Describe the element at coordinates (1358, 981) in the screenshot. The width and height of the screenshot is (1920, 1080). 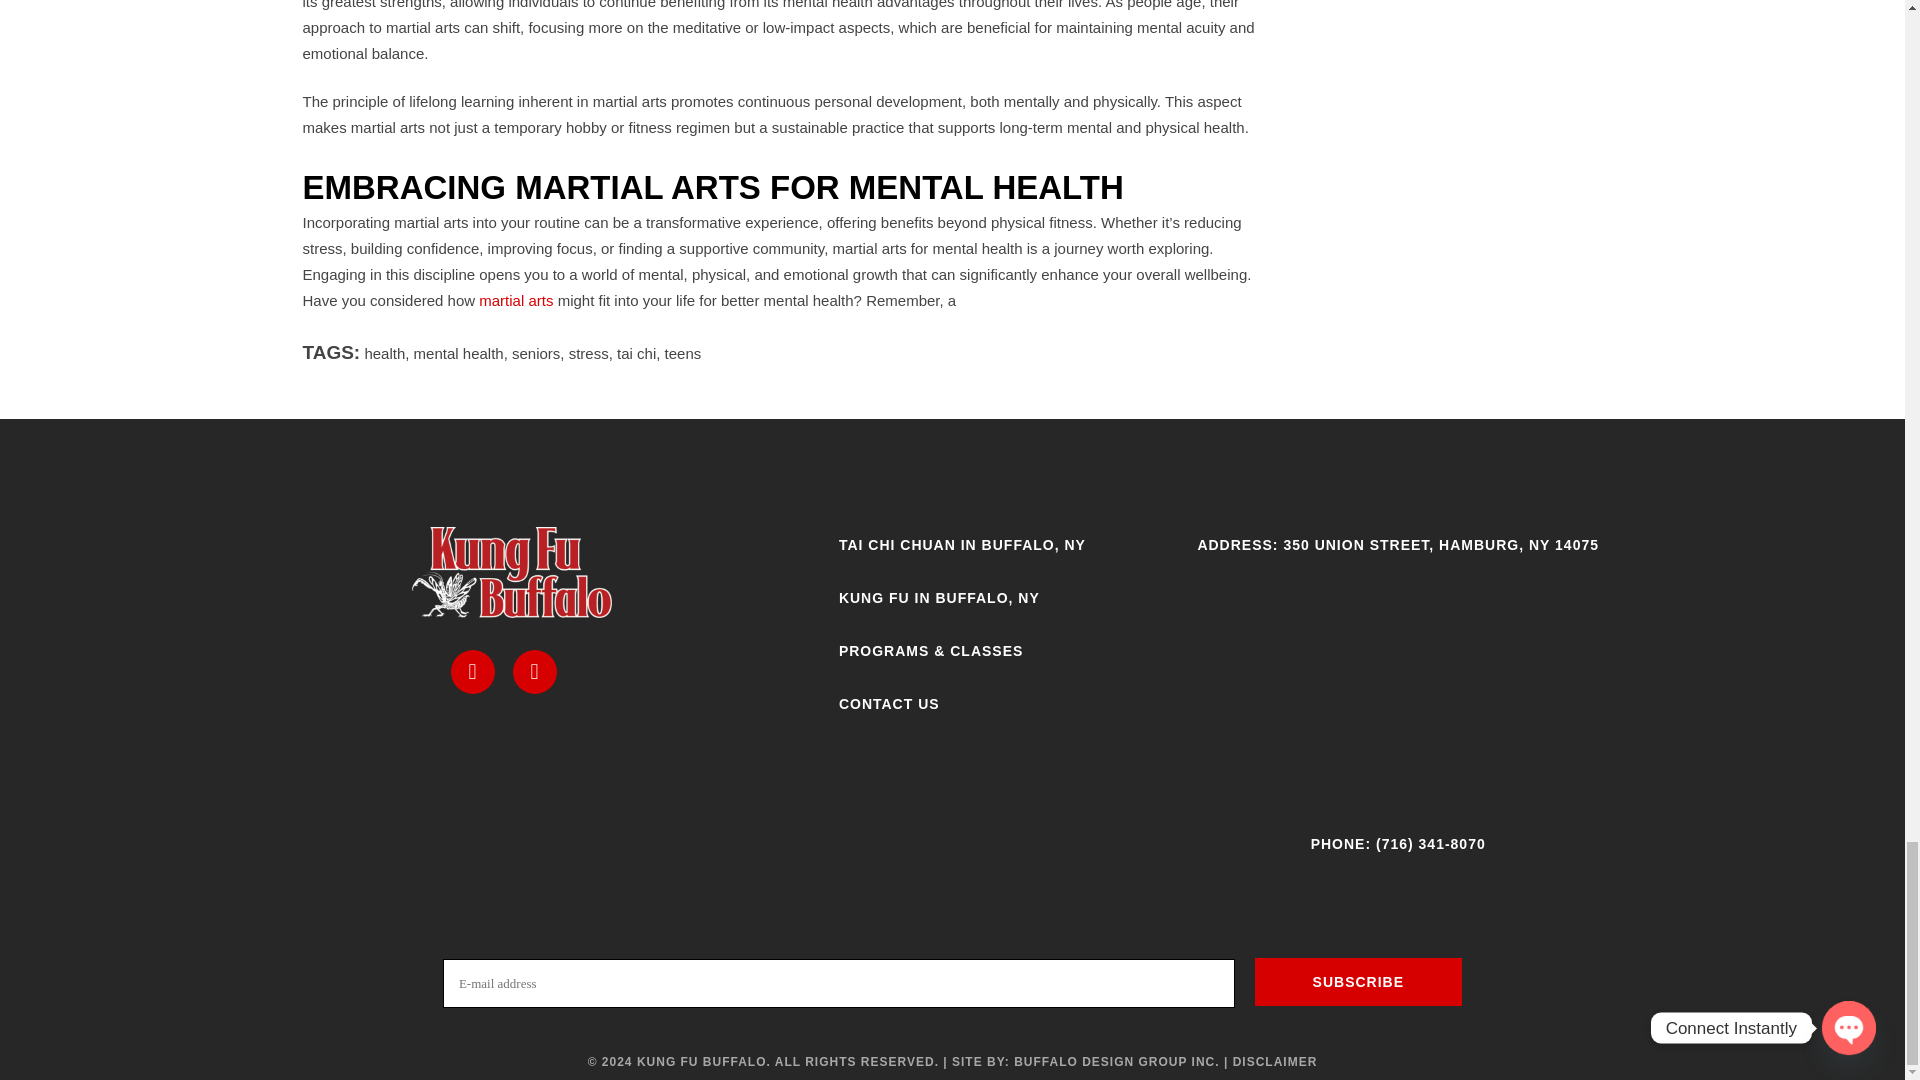
I see `Subscribe` at that location.